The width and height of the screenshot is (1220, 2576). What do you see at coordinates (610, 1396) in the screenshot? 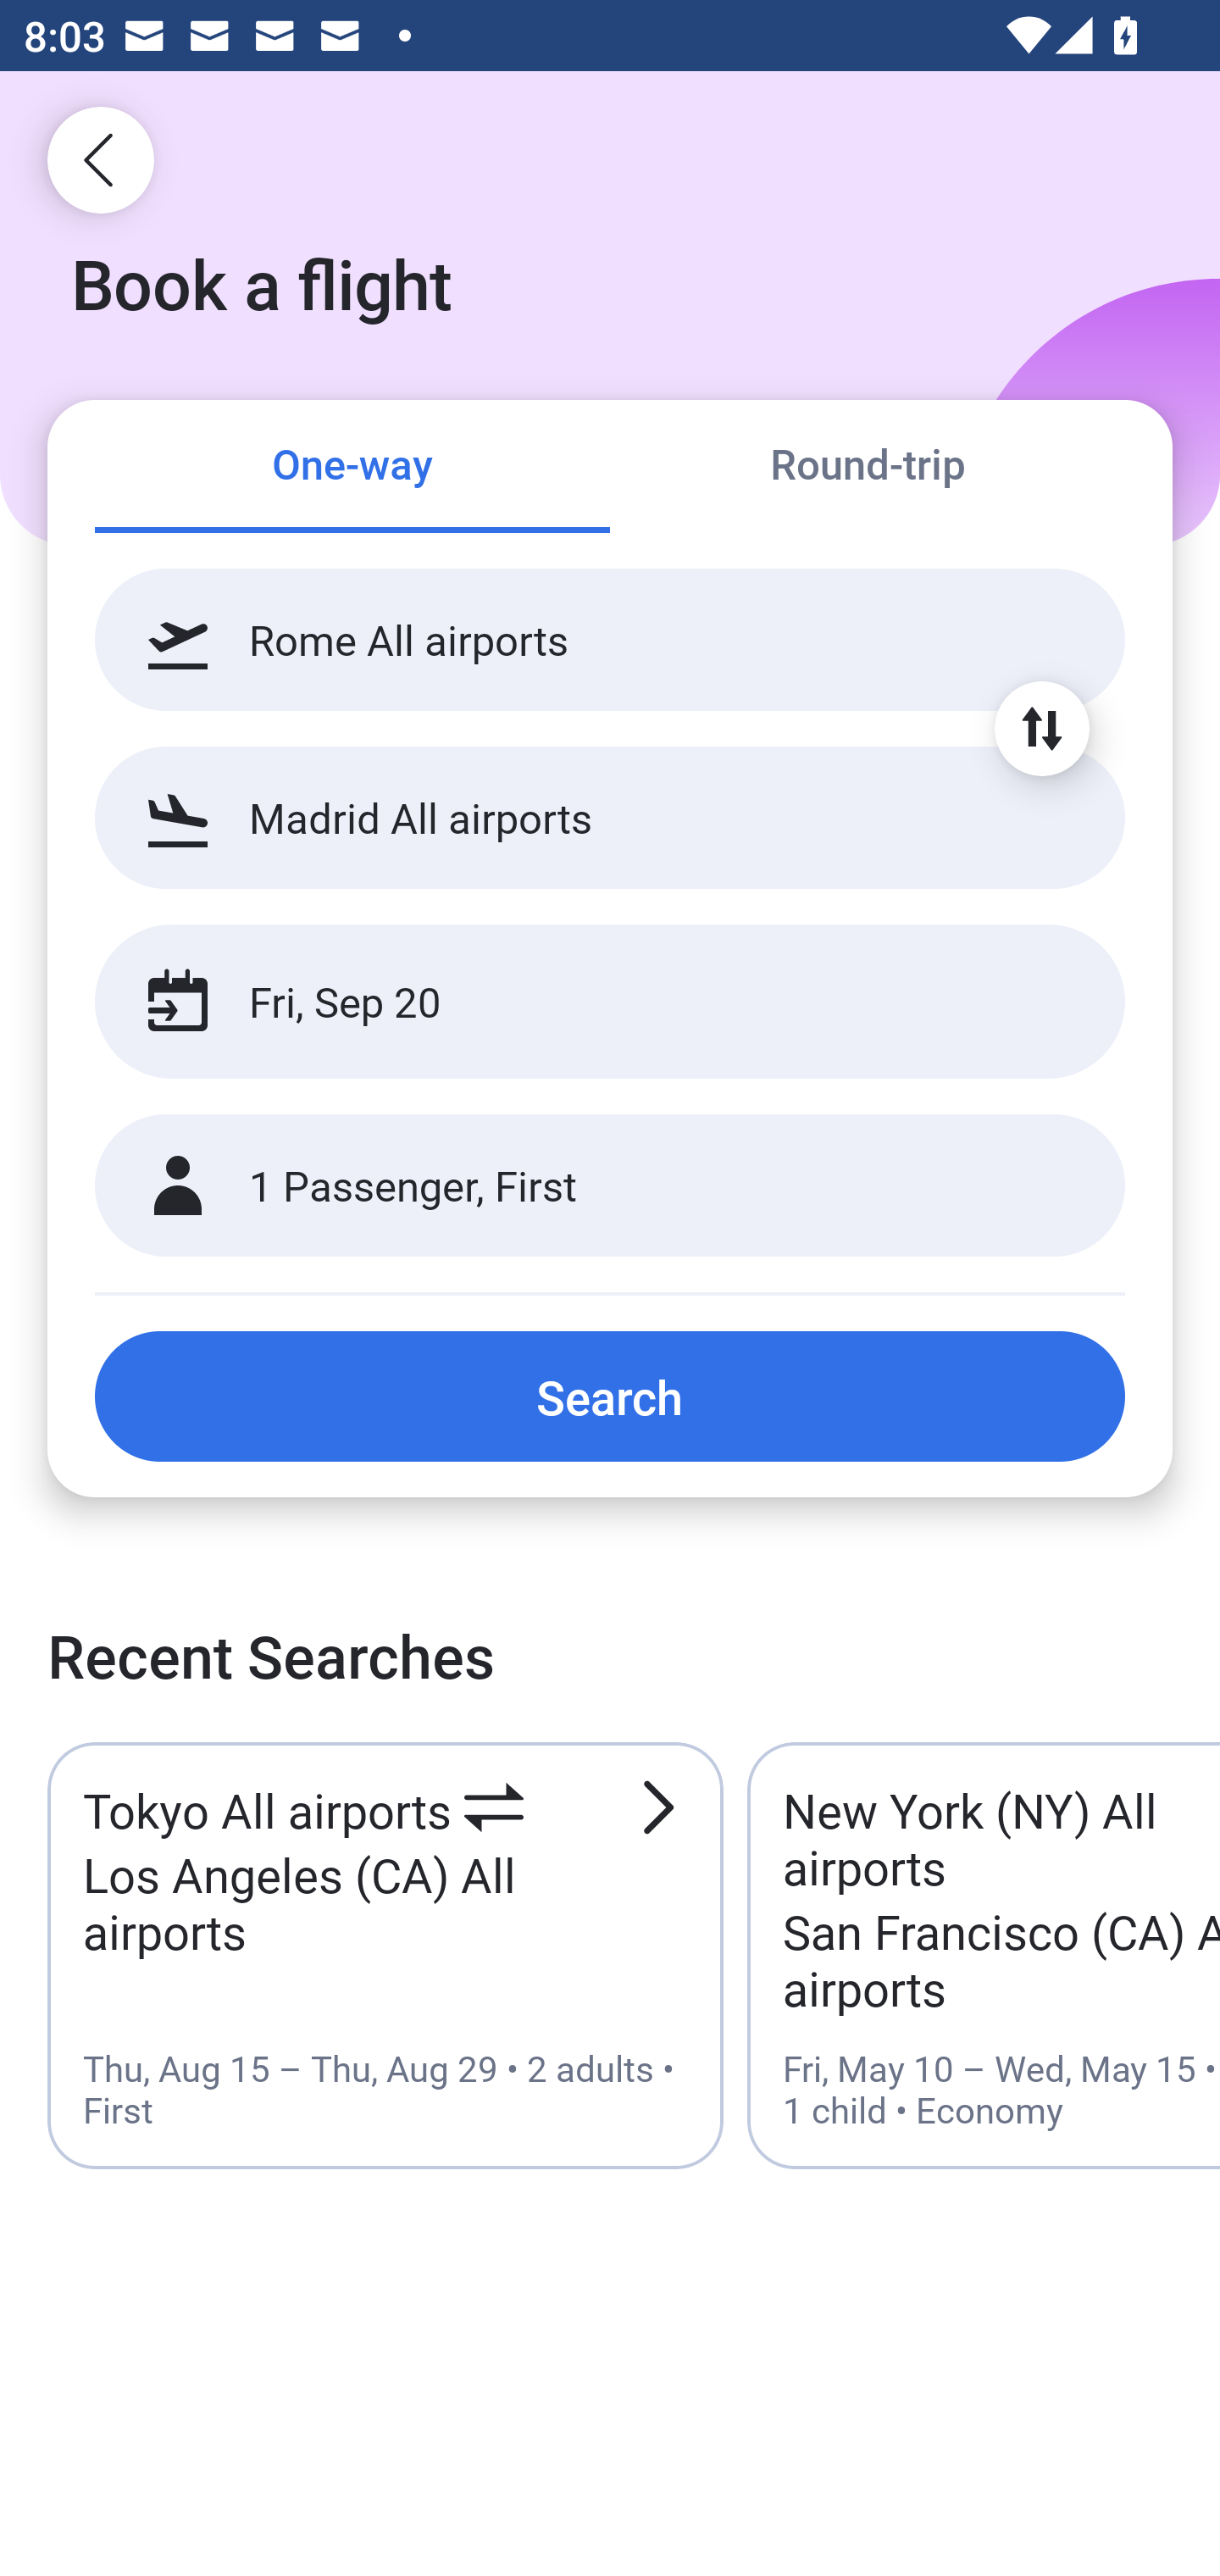
I see `Search` at bounding box center [610, 1396].